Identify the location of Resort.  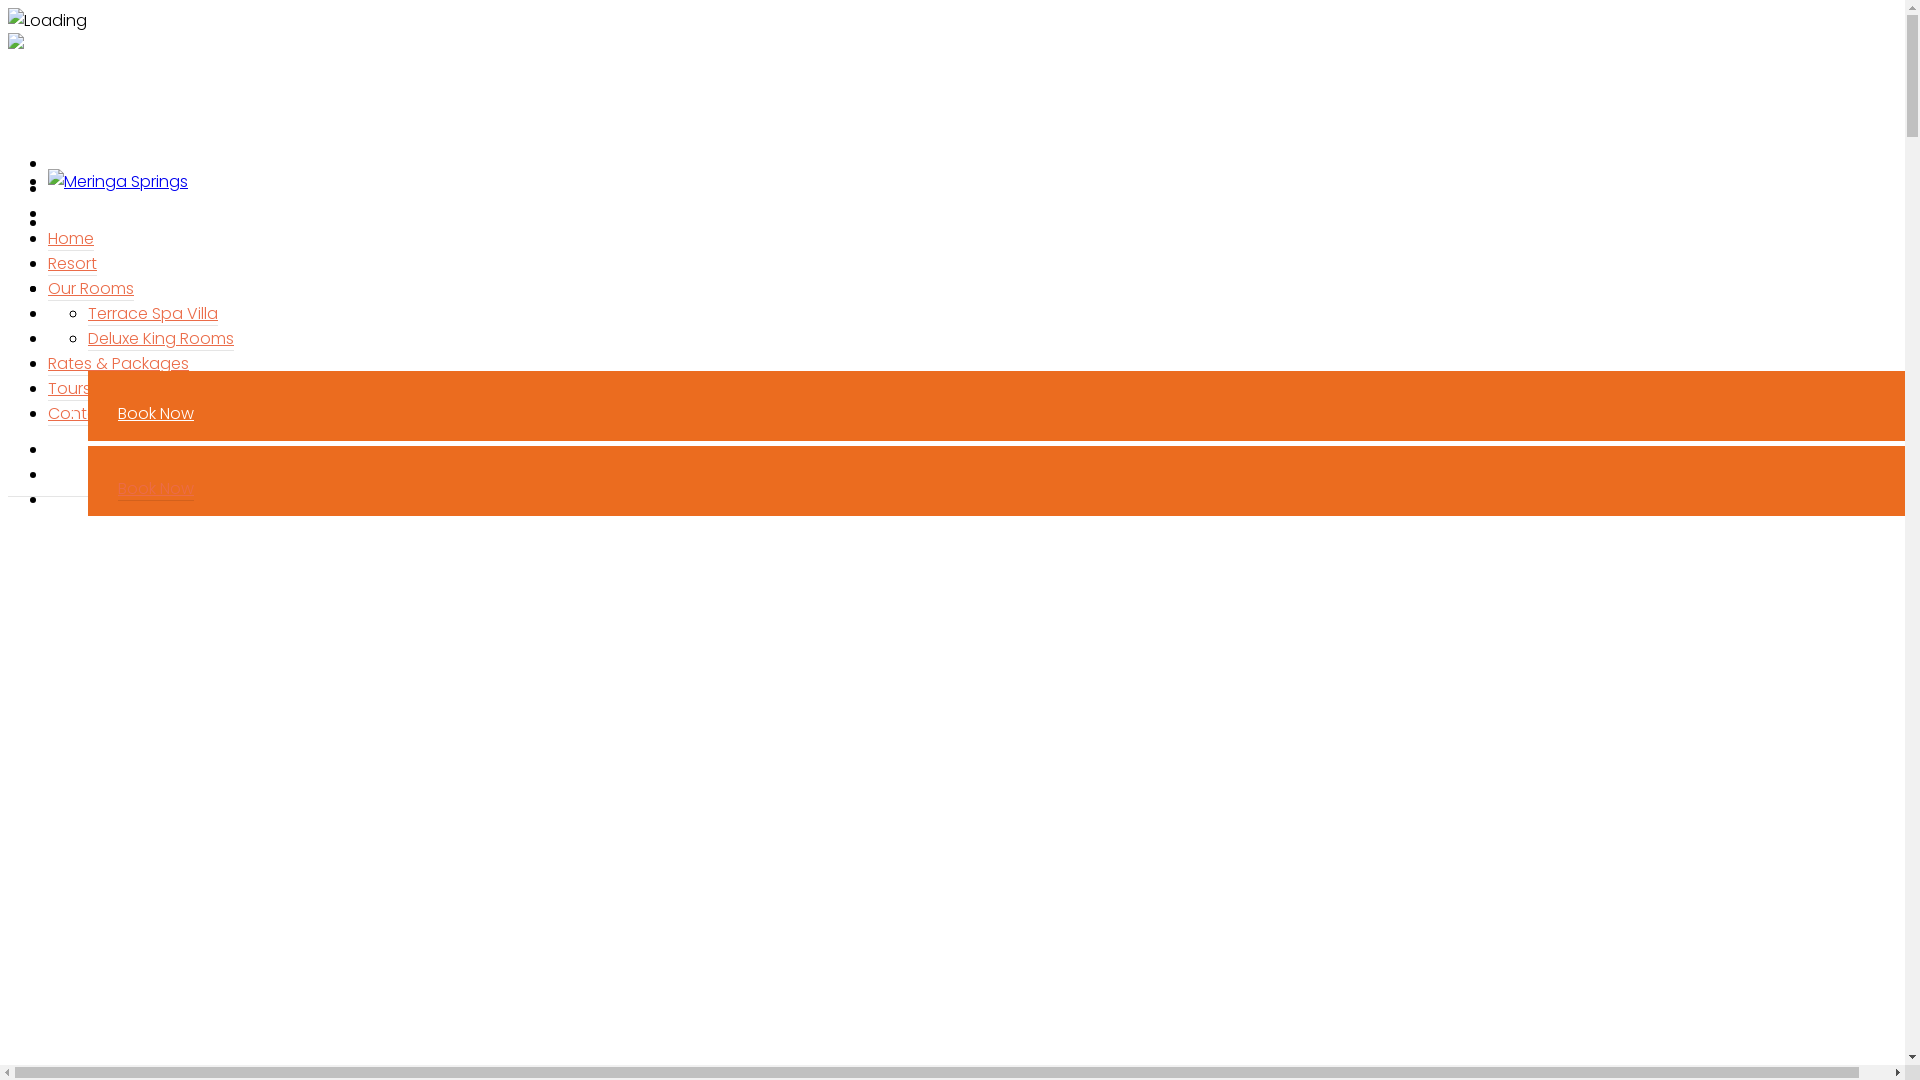
(72, 264).